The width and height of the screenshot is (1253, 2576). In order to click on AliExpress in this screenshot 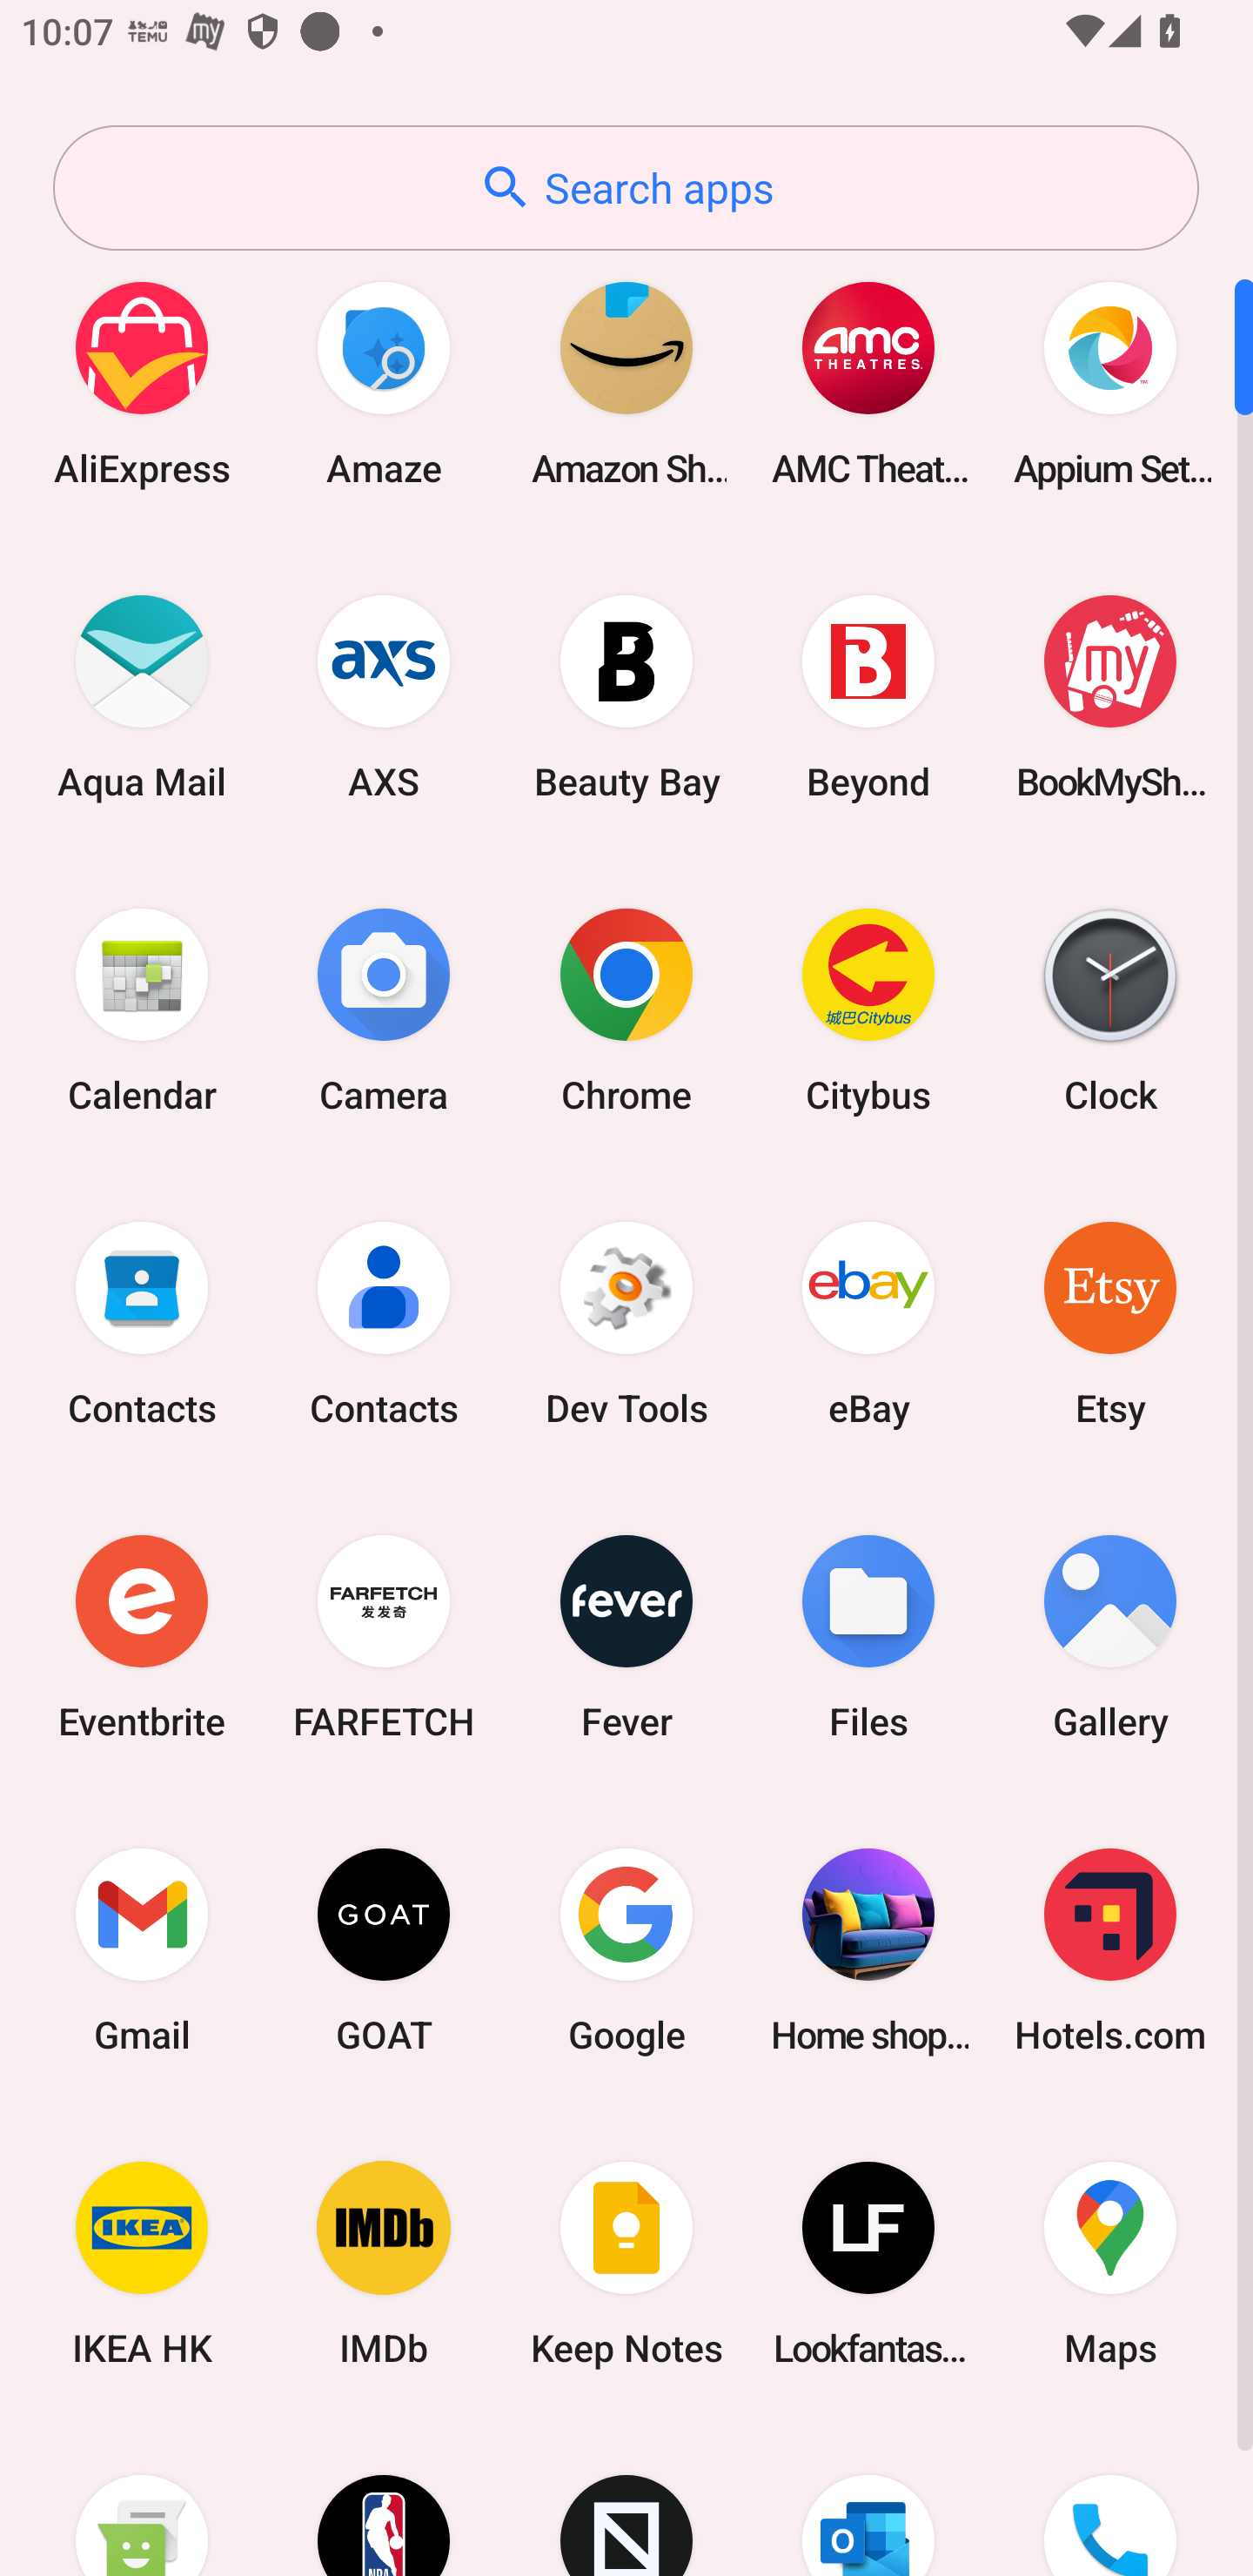, I will do `click(142, 383)`.